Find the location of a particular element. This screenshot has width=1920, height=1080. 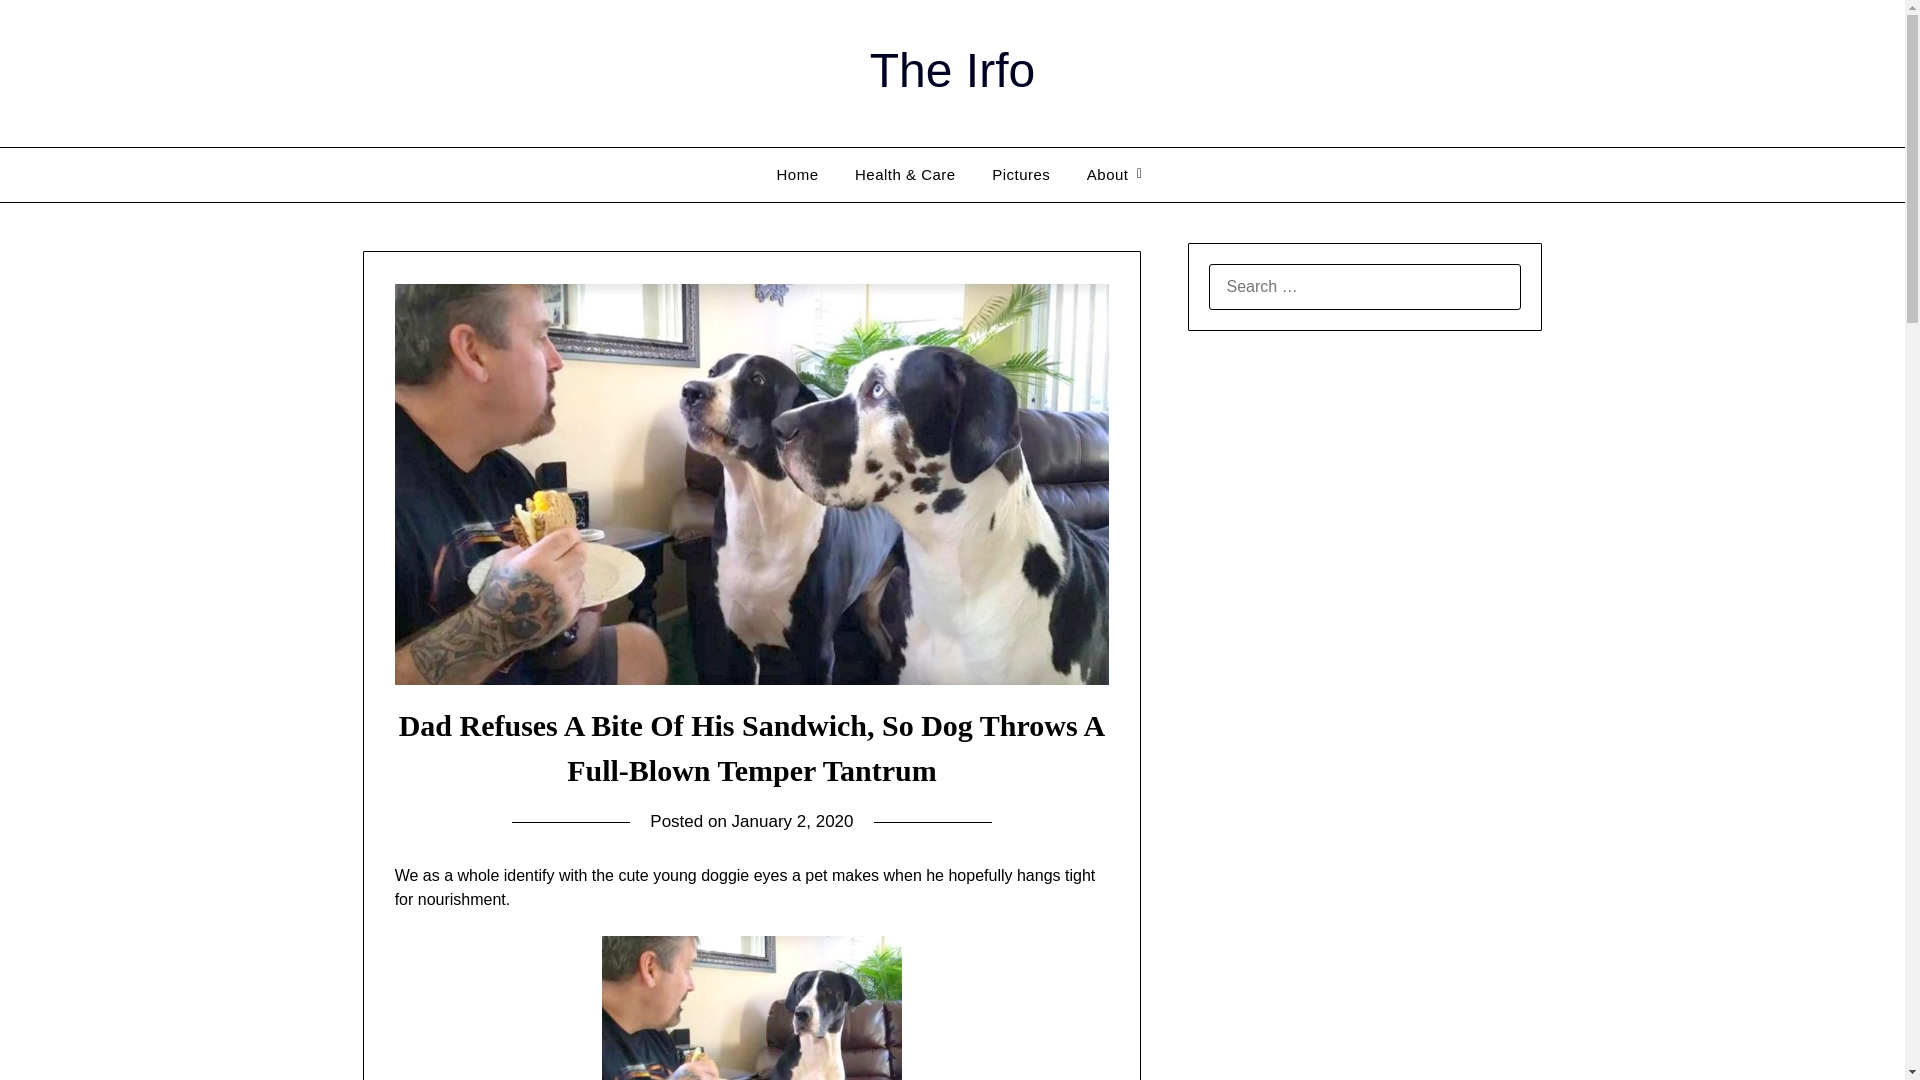

January 2, 2020 is located at coordinates (792, 821).